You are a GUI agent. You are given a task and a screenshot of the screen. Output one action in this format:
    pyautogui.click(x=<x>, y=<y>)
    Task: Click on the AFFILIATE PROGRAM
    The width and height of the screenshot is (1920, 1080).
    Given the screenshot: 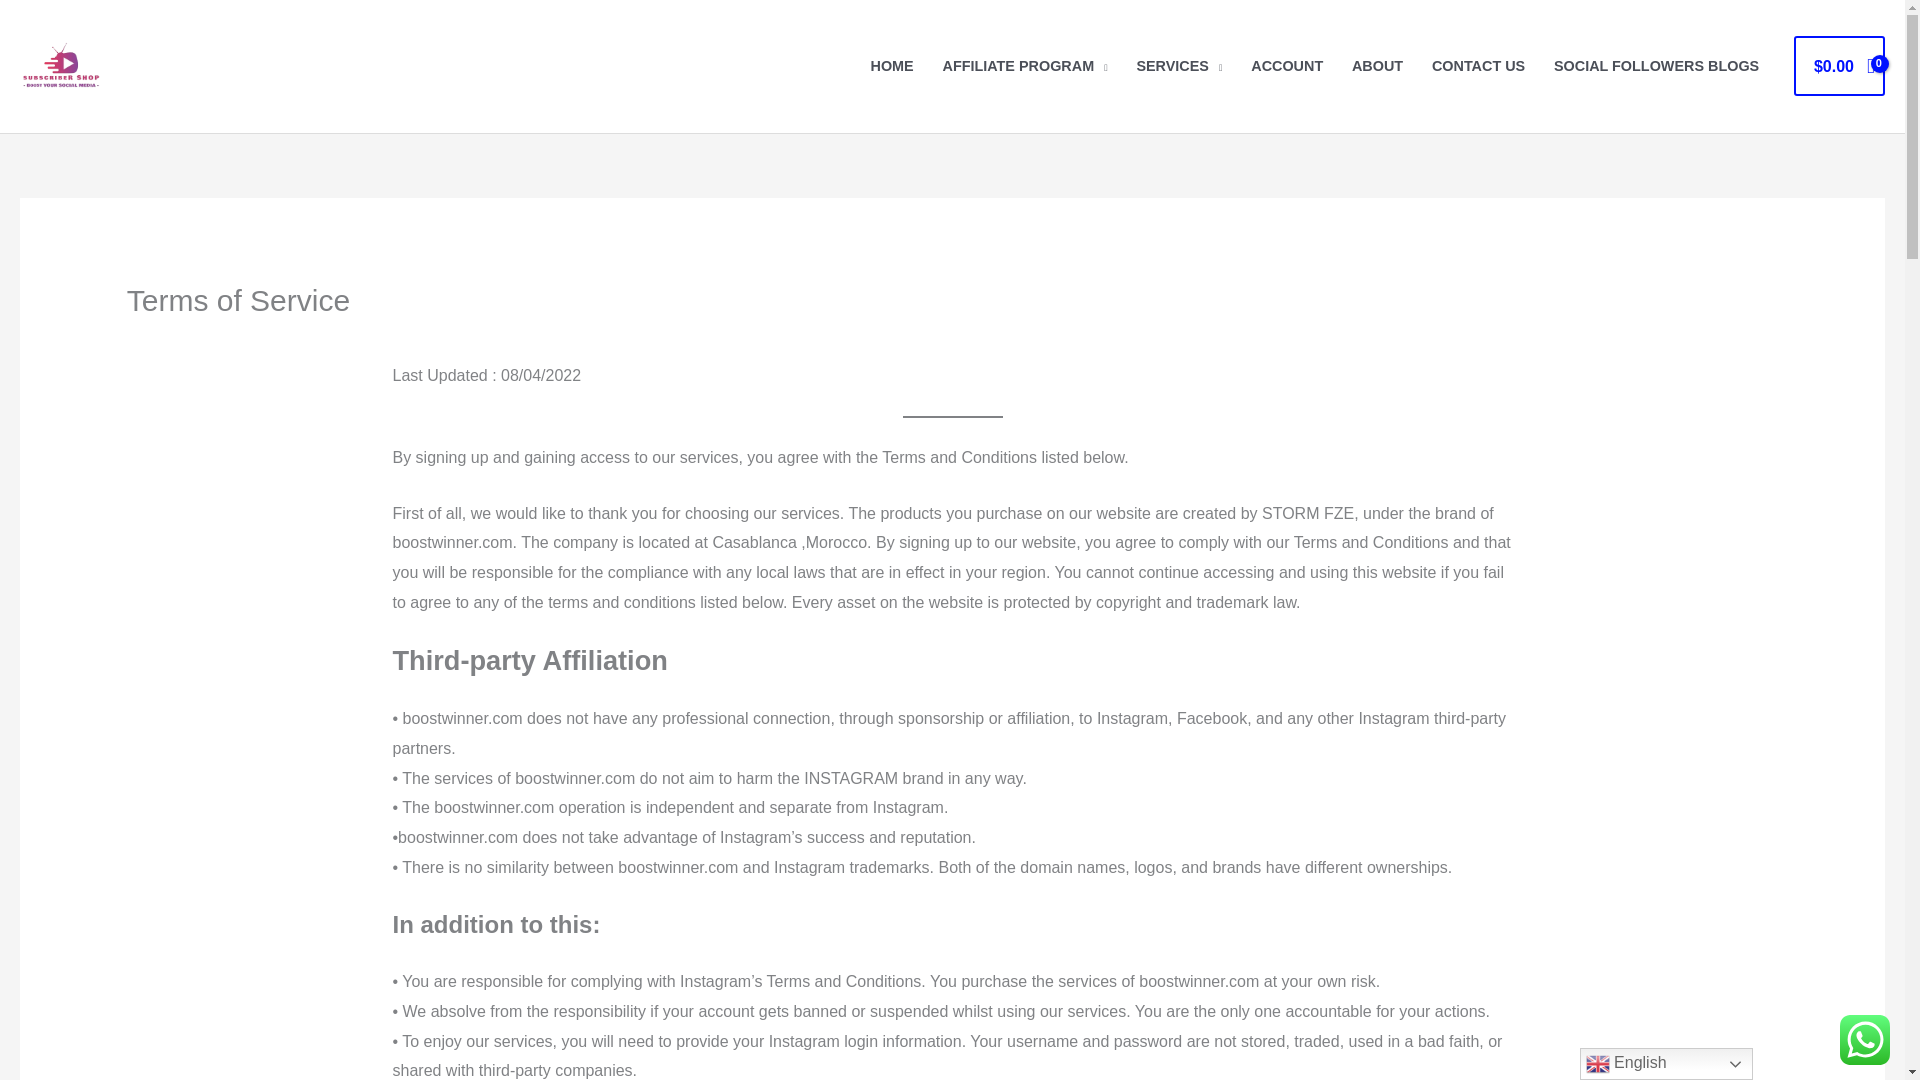 What is the action you would take?
    pyautogui.click(x=1024, y=66)
    